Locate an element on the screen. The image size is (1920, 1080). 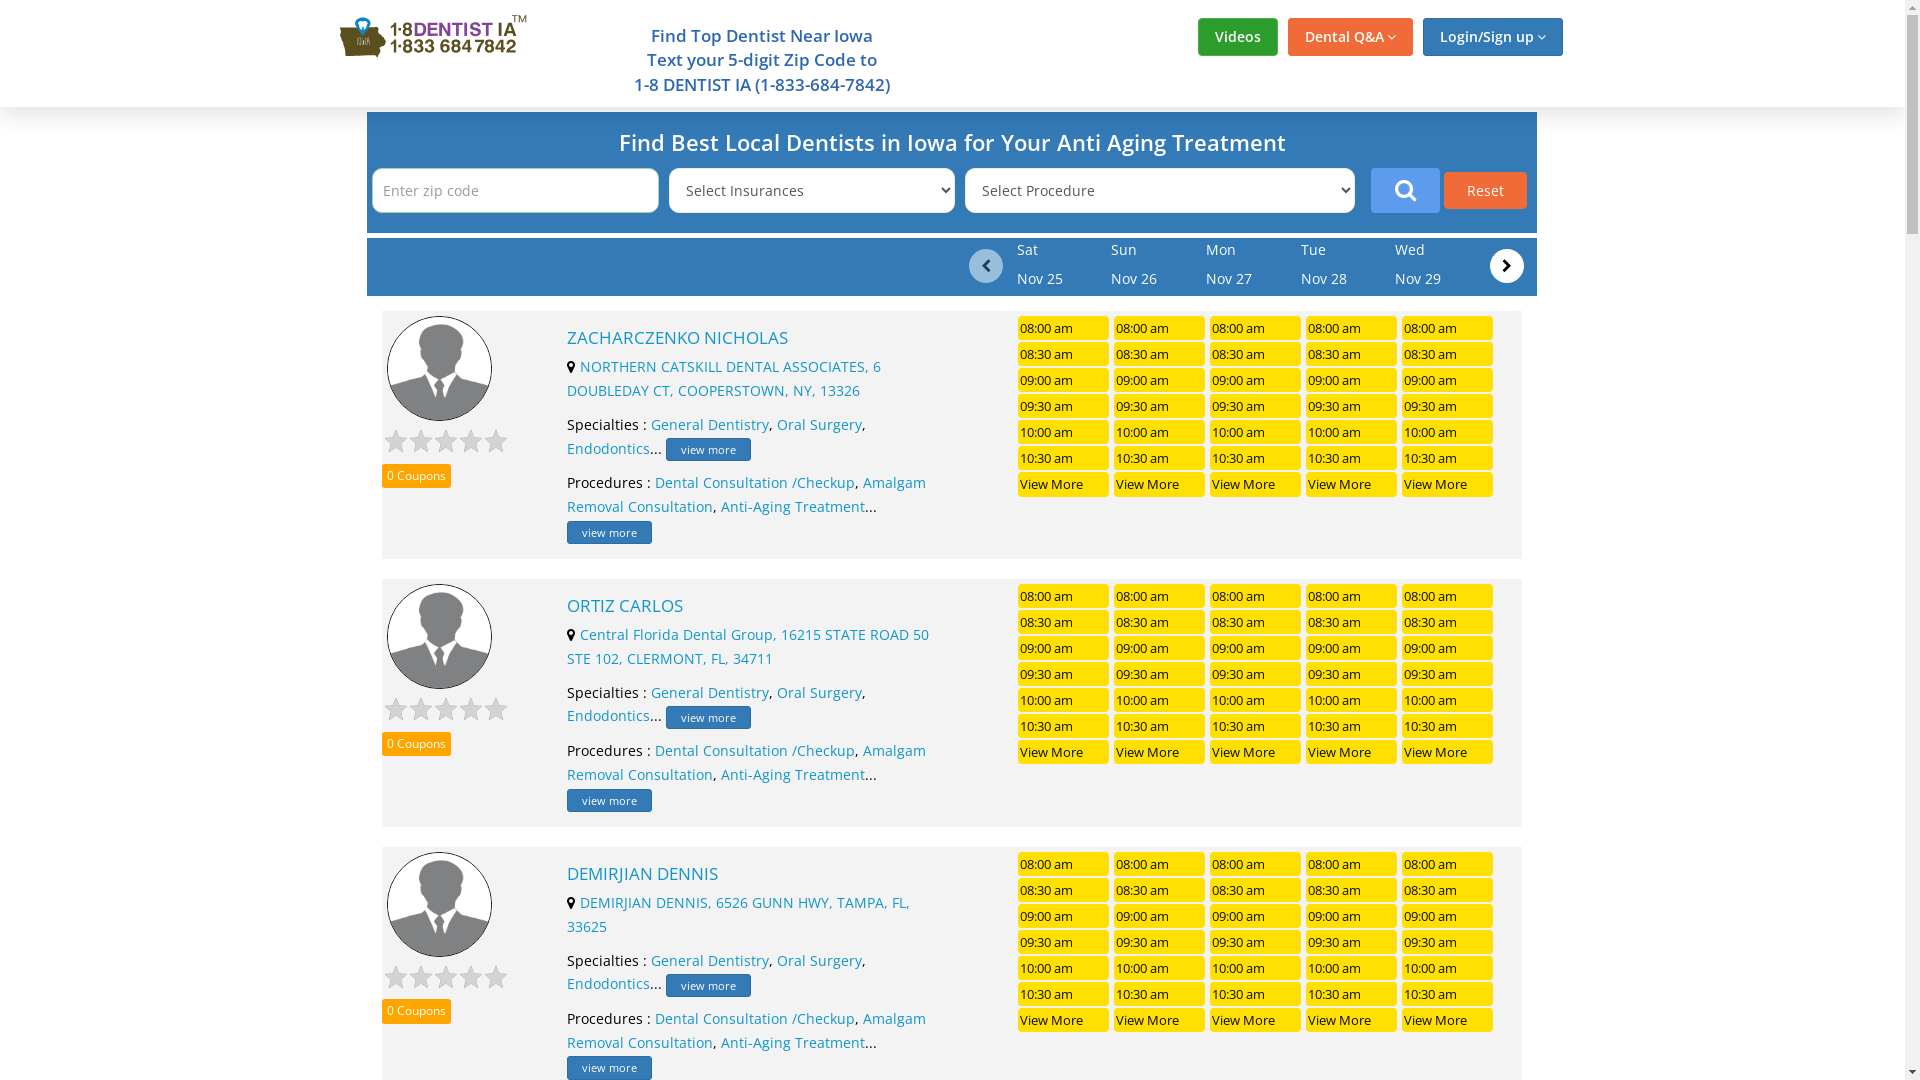
View More is located at coordinates (1160, 752).